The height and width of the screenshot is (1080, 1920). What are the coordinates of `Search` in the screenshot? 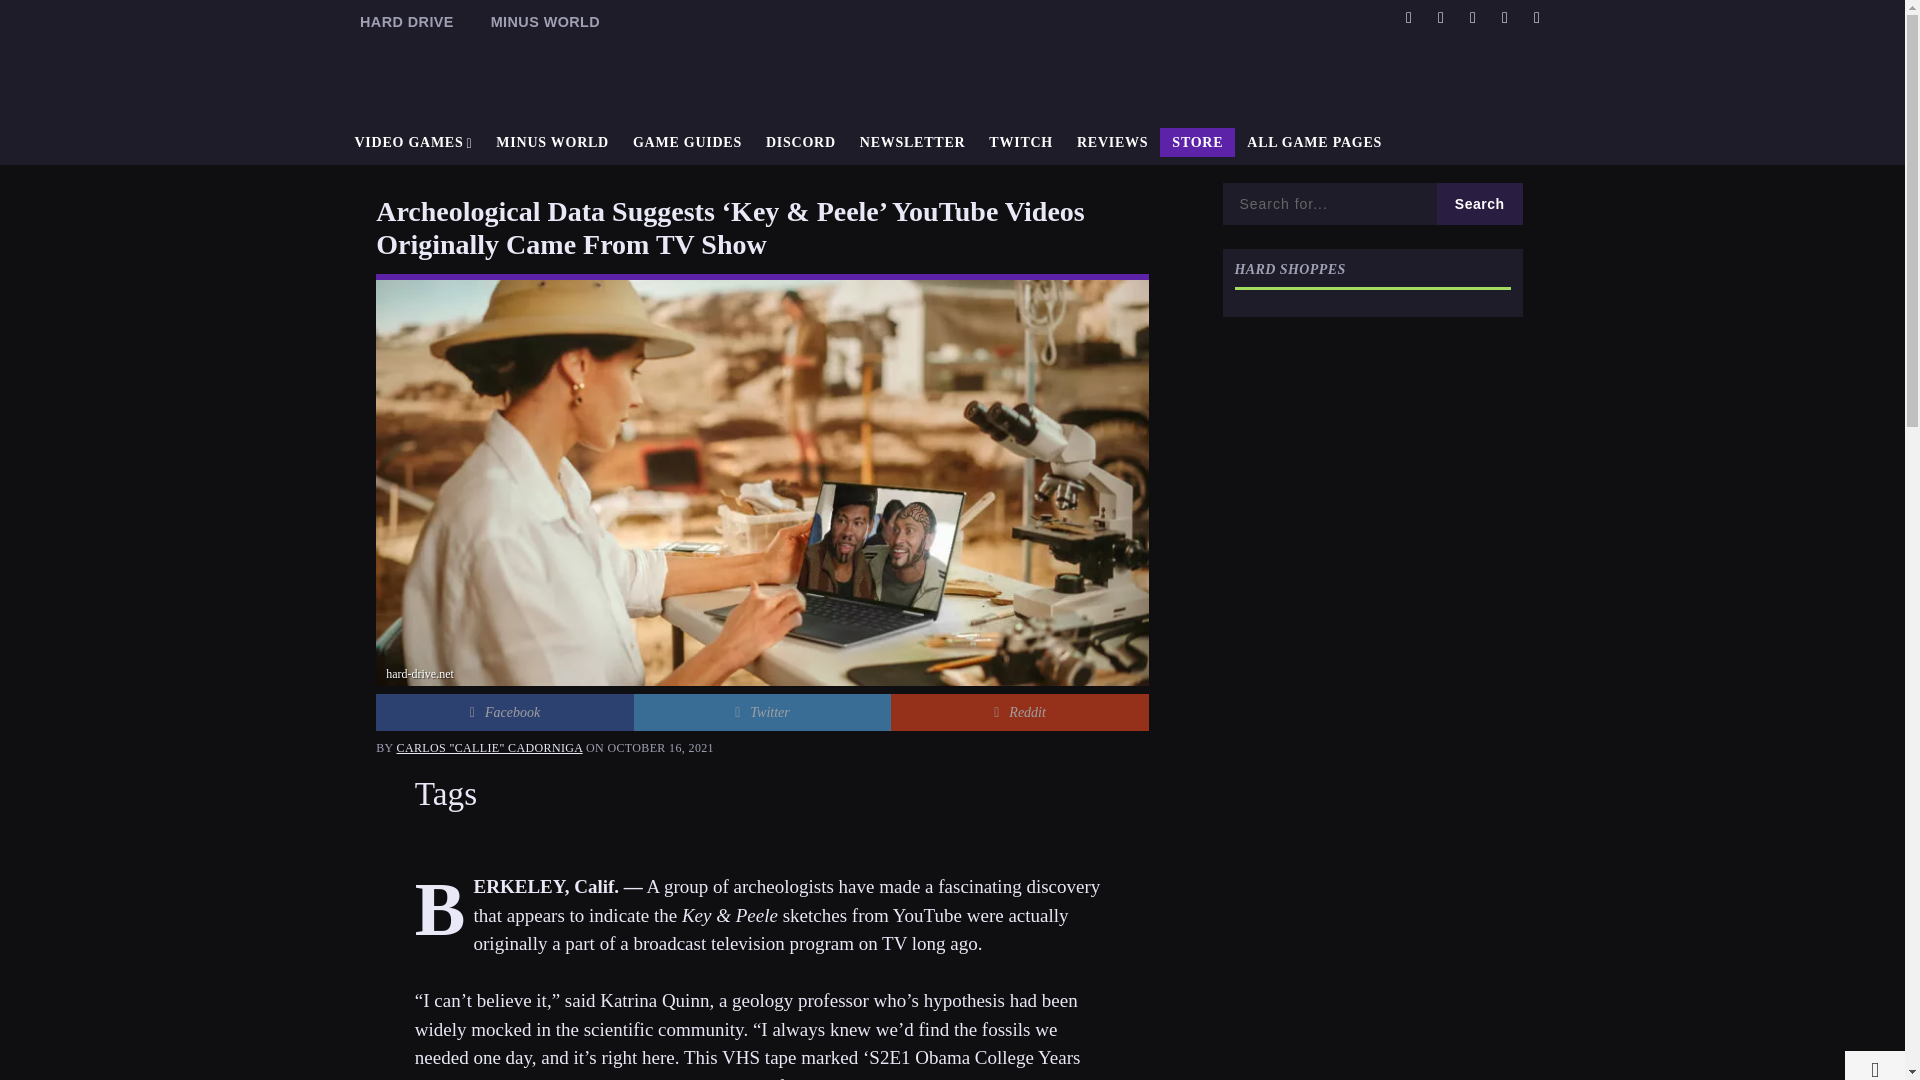 It's located at (1479, 203).